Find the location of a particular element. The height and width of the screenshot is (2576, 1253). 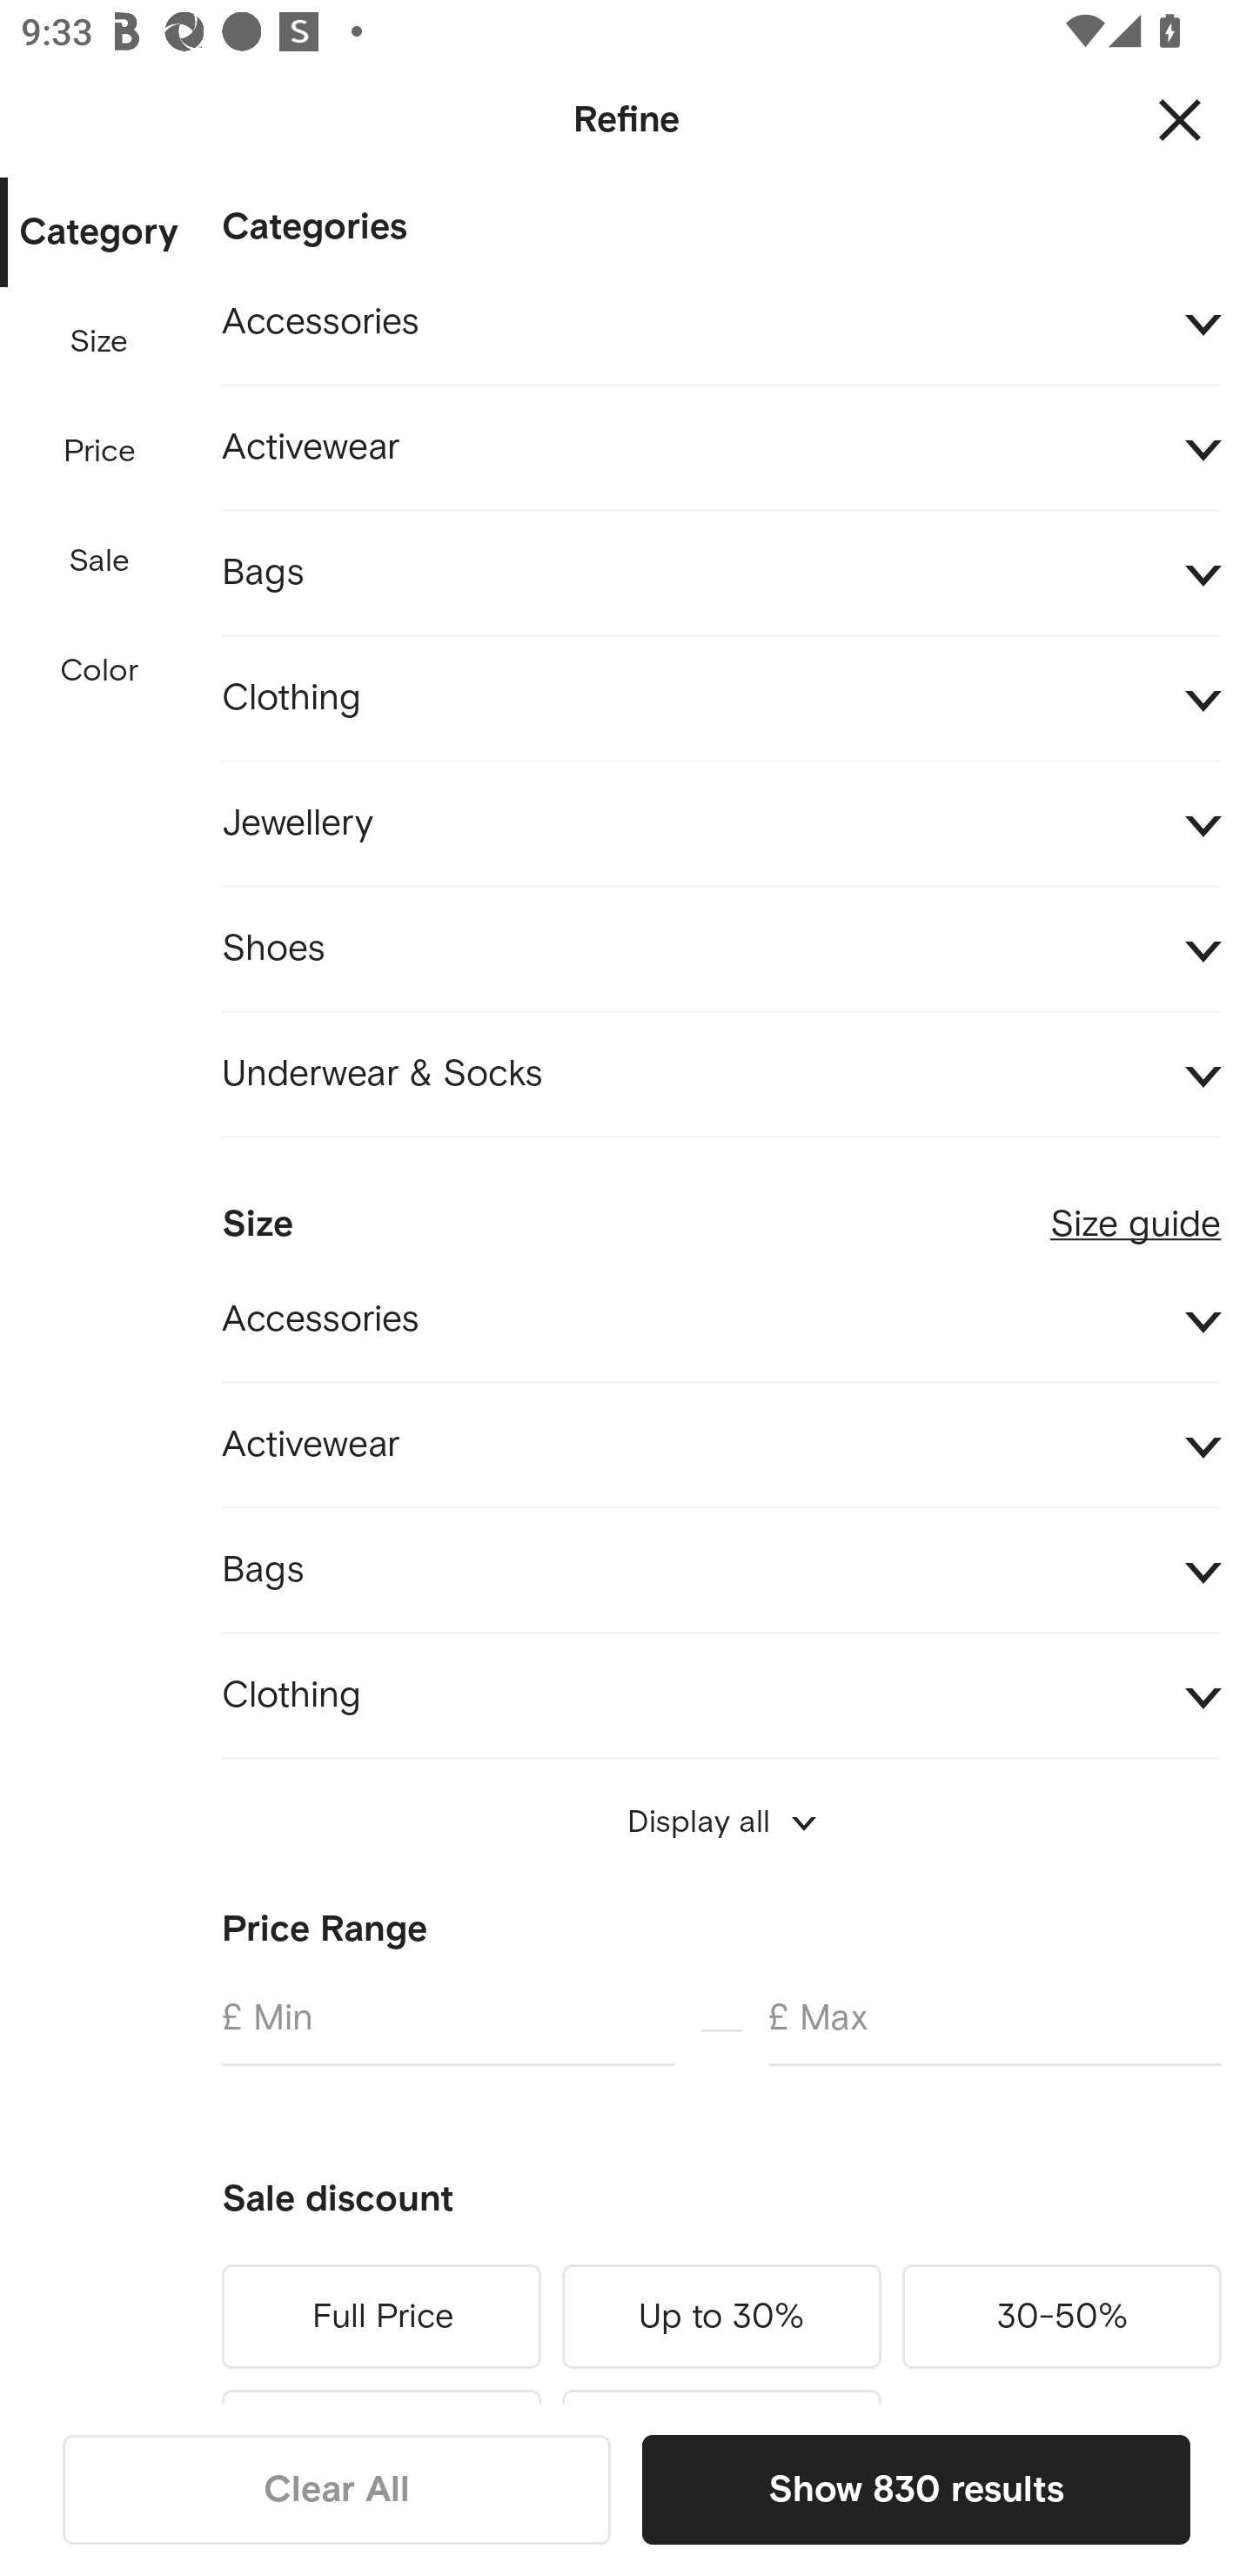

£ Min is located at coordinates (447, 2029).